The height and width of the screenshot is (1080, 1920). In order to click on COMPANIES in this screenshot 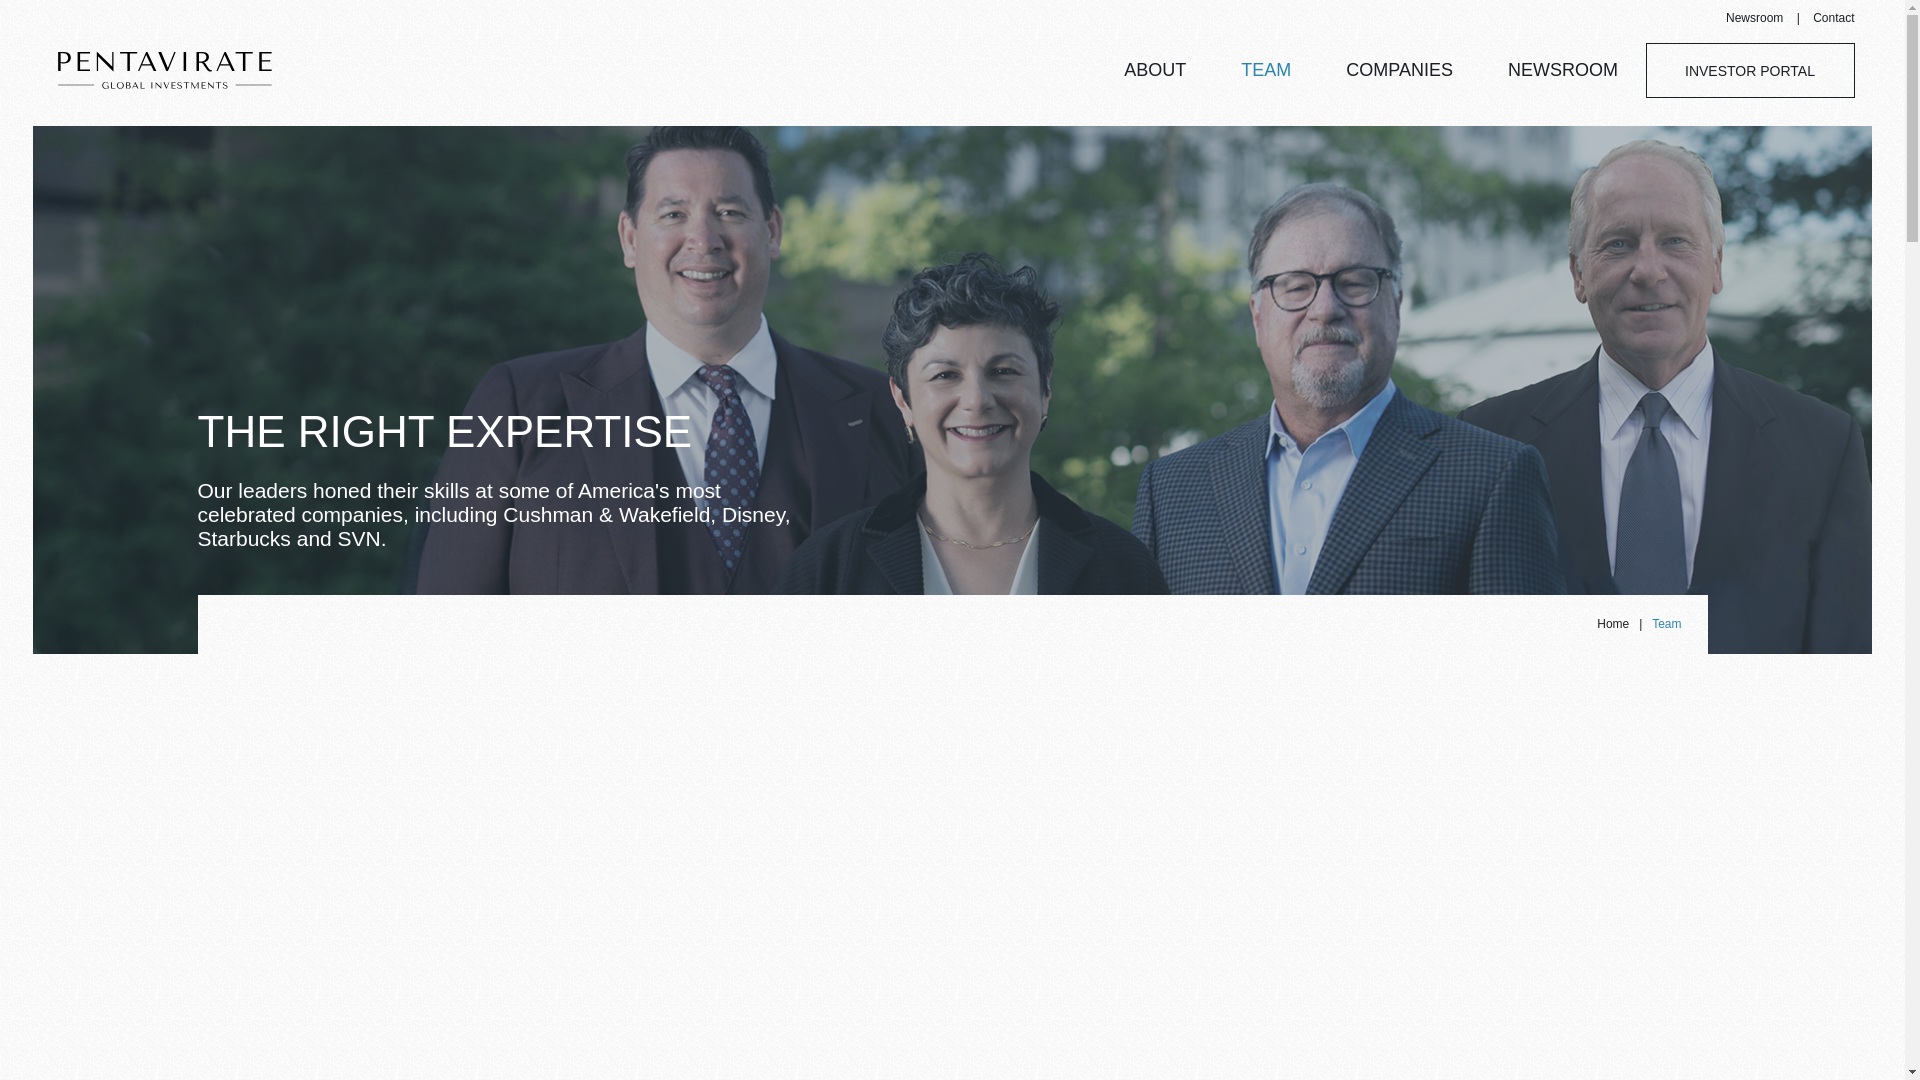, I will do `click(1399, 70)`.